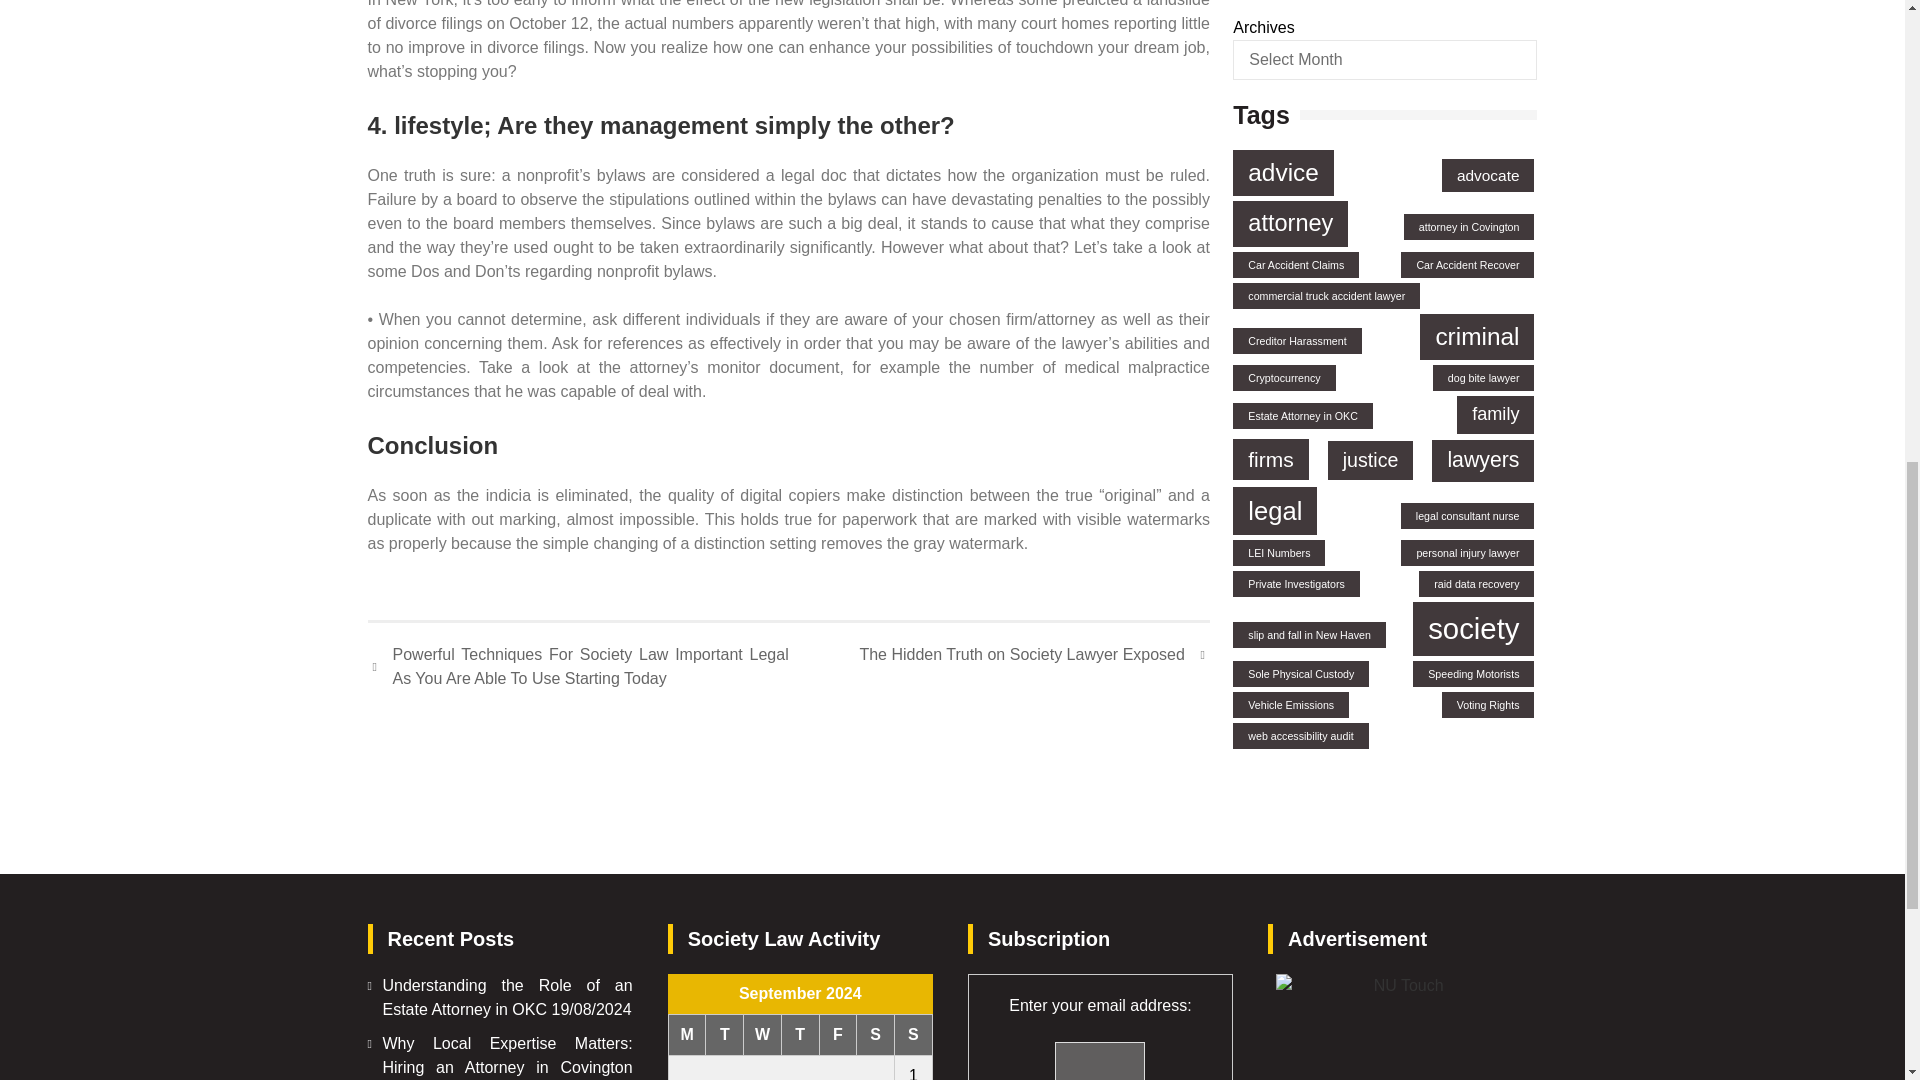 This screenshot has height=1080, width=1920. What do you see at coordinates (838, 1034) in the screenshot?
I see `Friday` at bounding box center [838, 1034].